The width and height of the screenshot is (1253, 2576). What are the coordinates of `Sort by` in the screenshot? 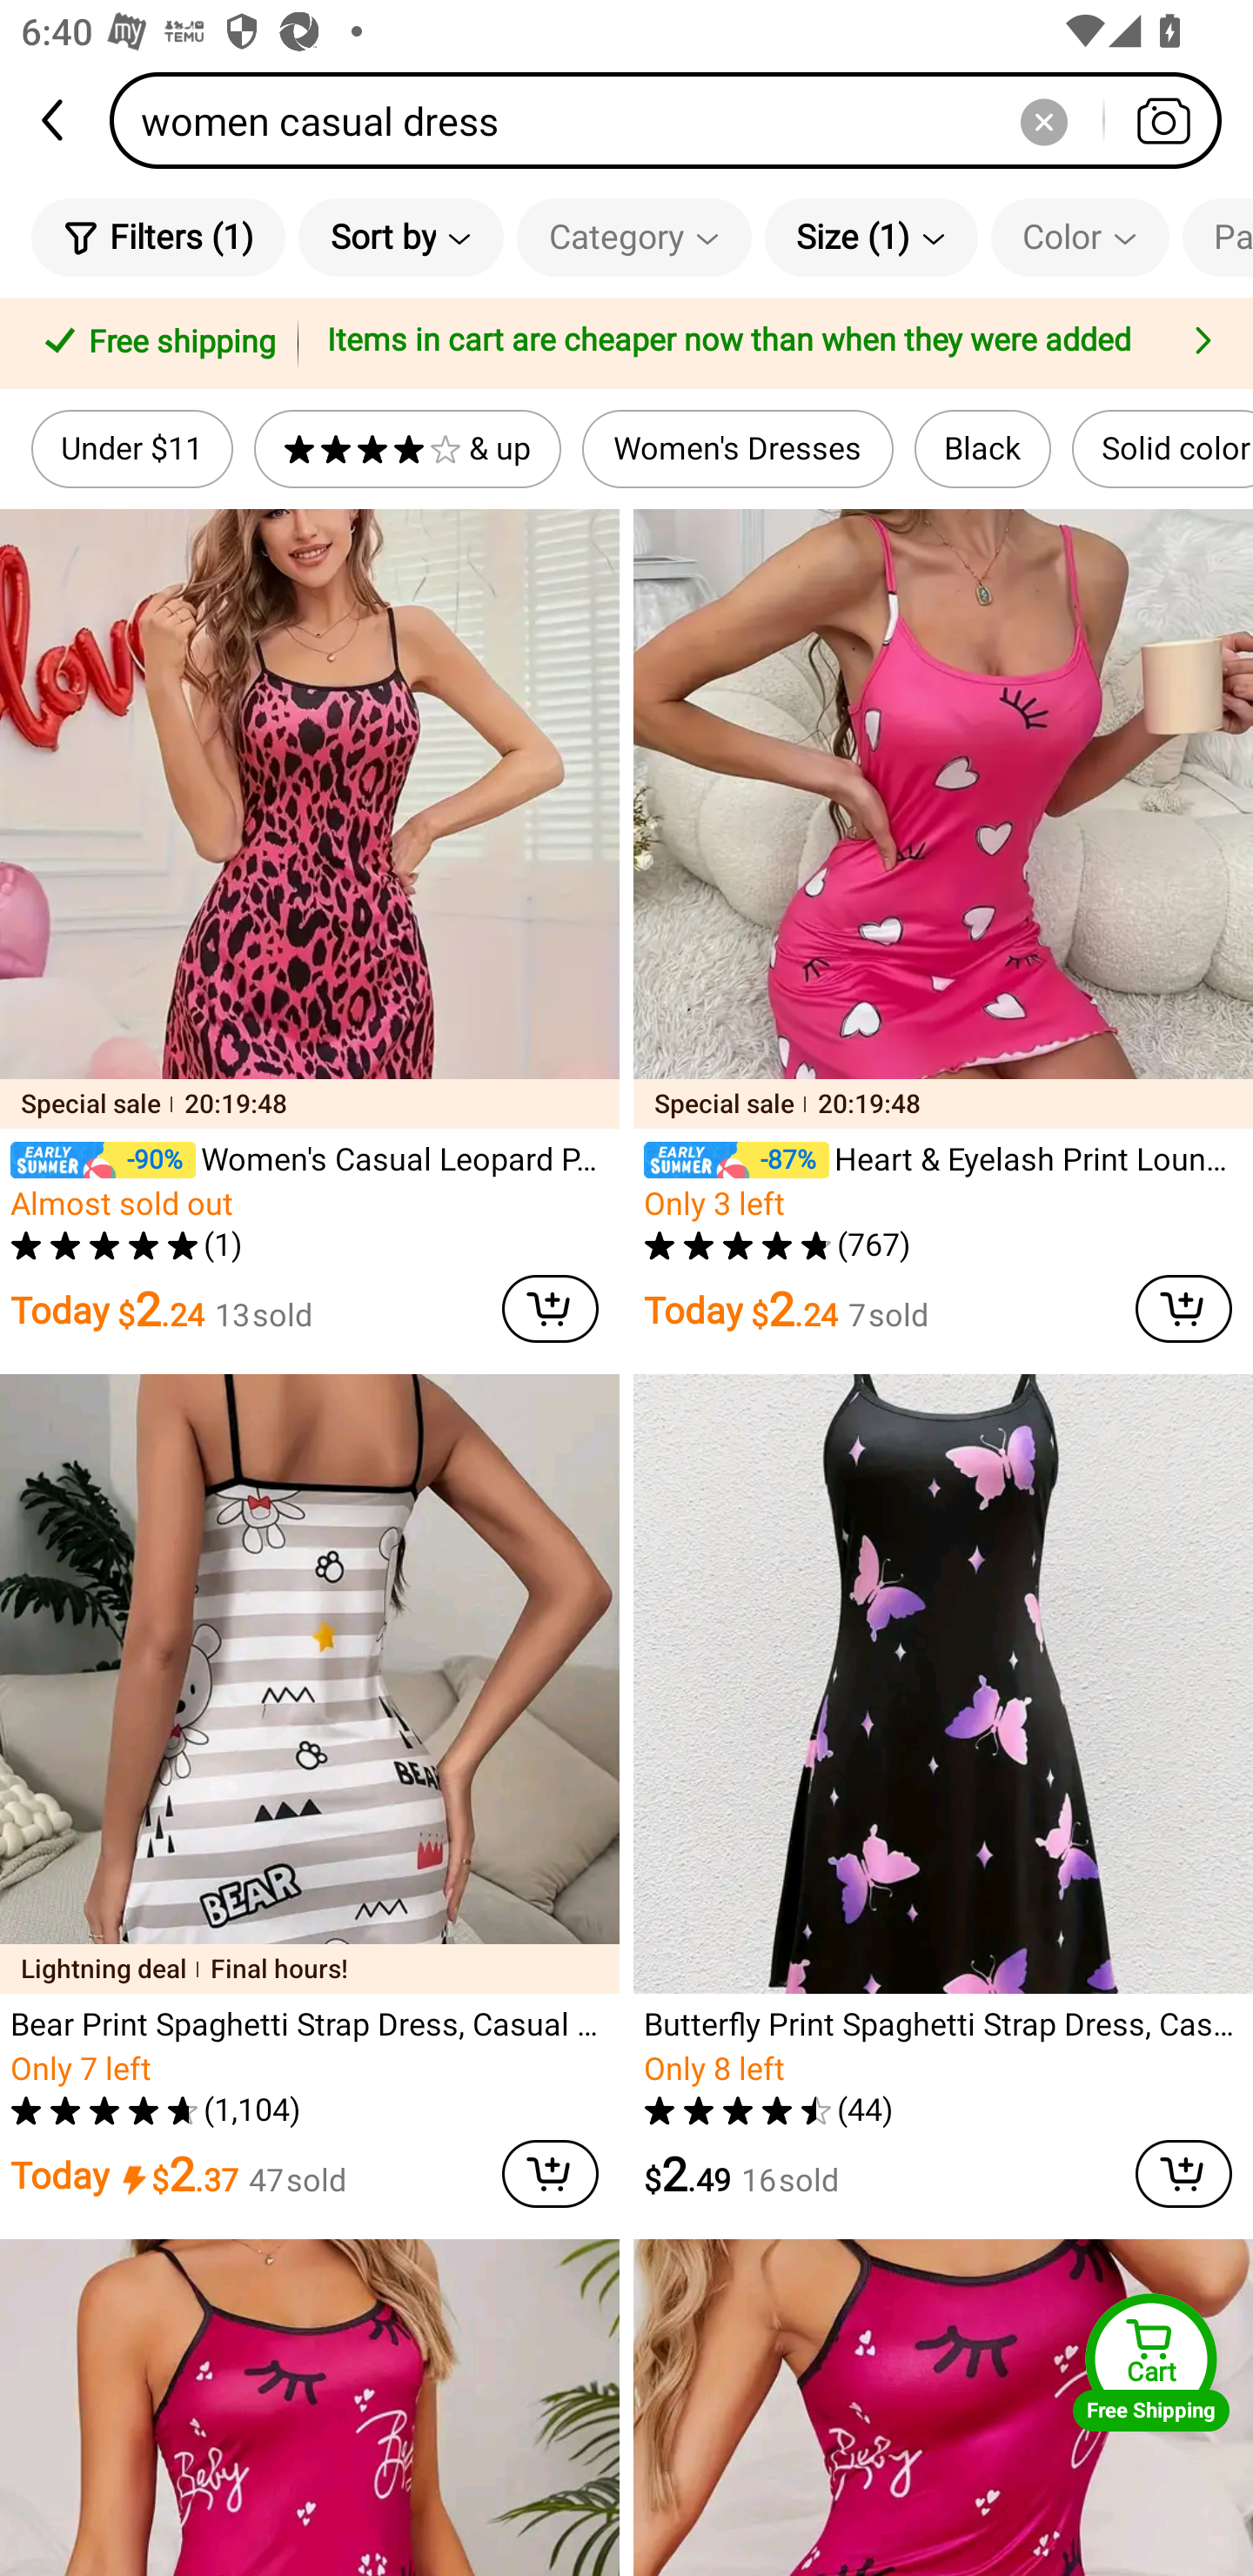 It's located at (400, 237).